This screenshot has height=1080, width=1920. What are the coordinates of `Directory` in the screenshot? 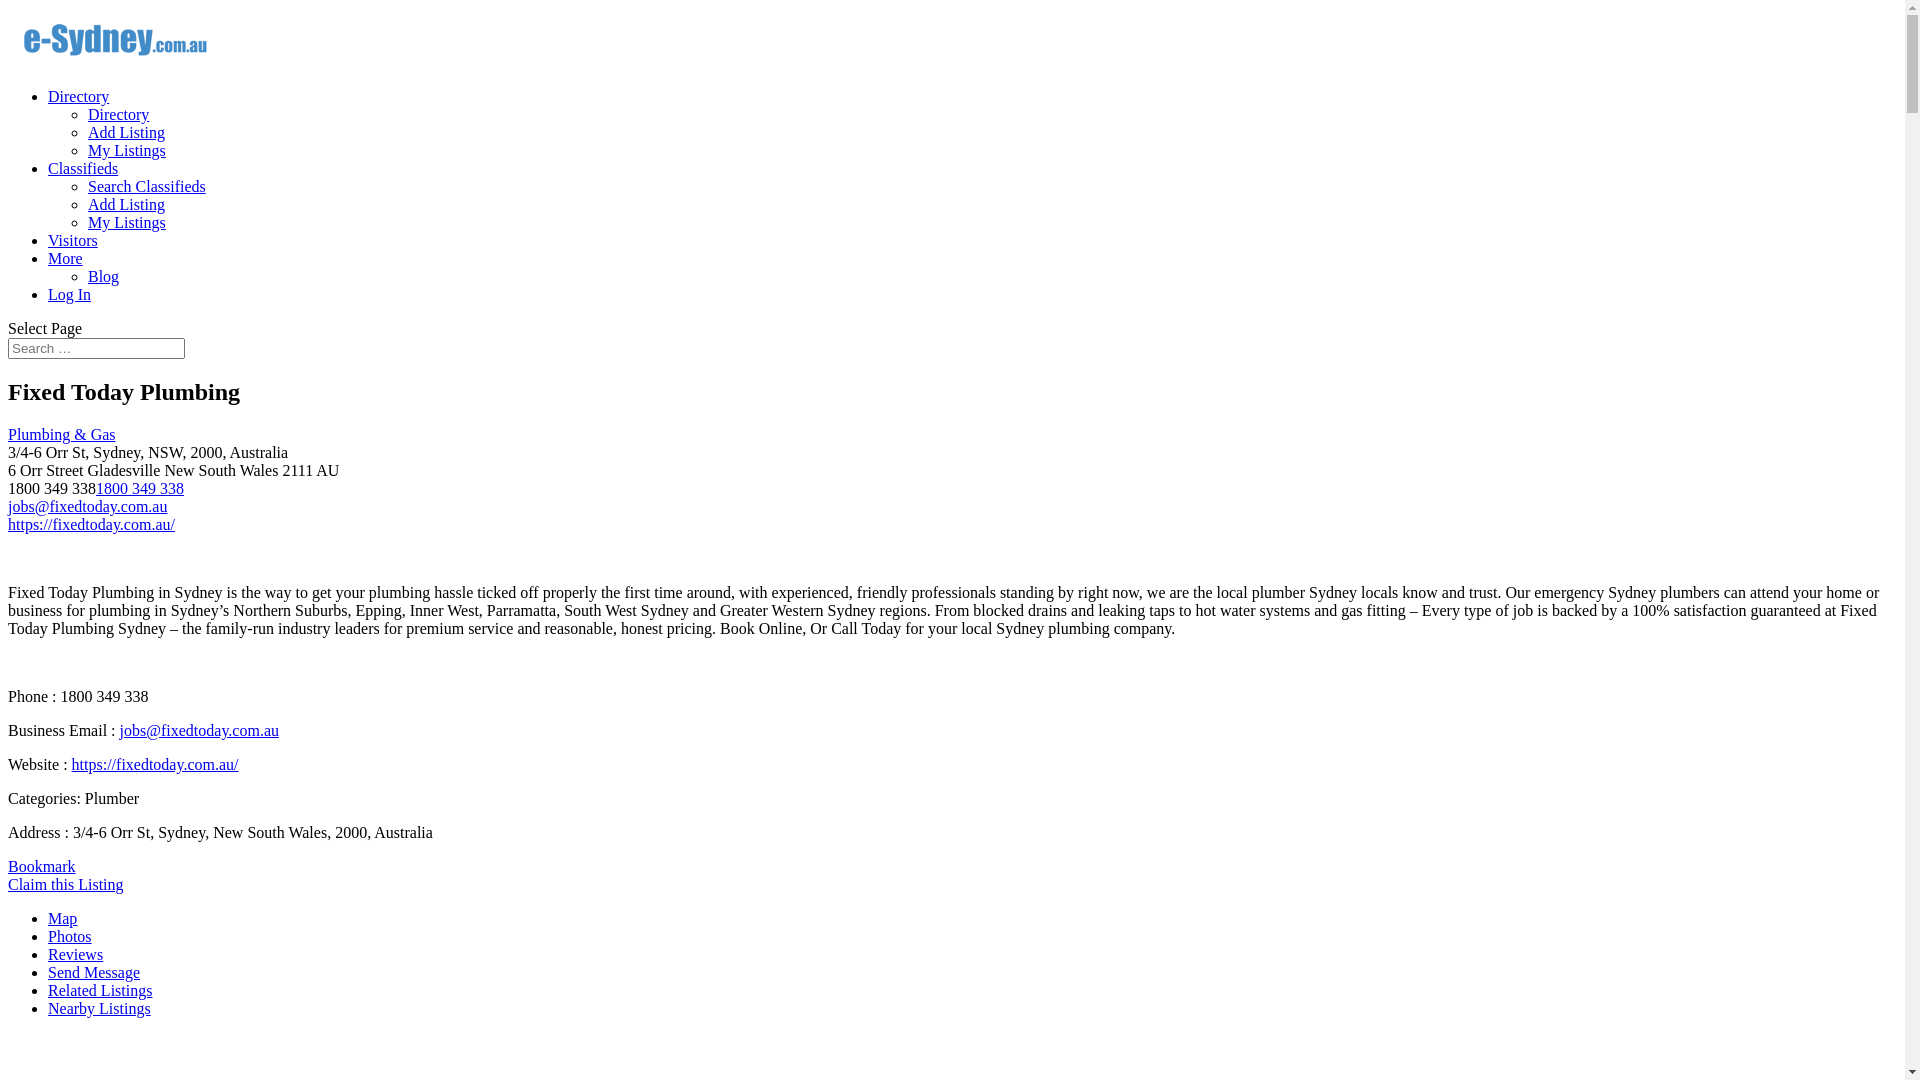 It's located at (78, 96).